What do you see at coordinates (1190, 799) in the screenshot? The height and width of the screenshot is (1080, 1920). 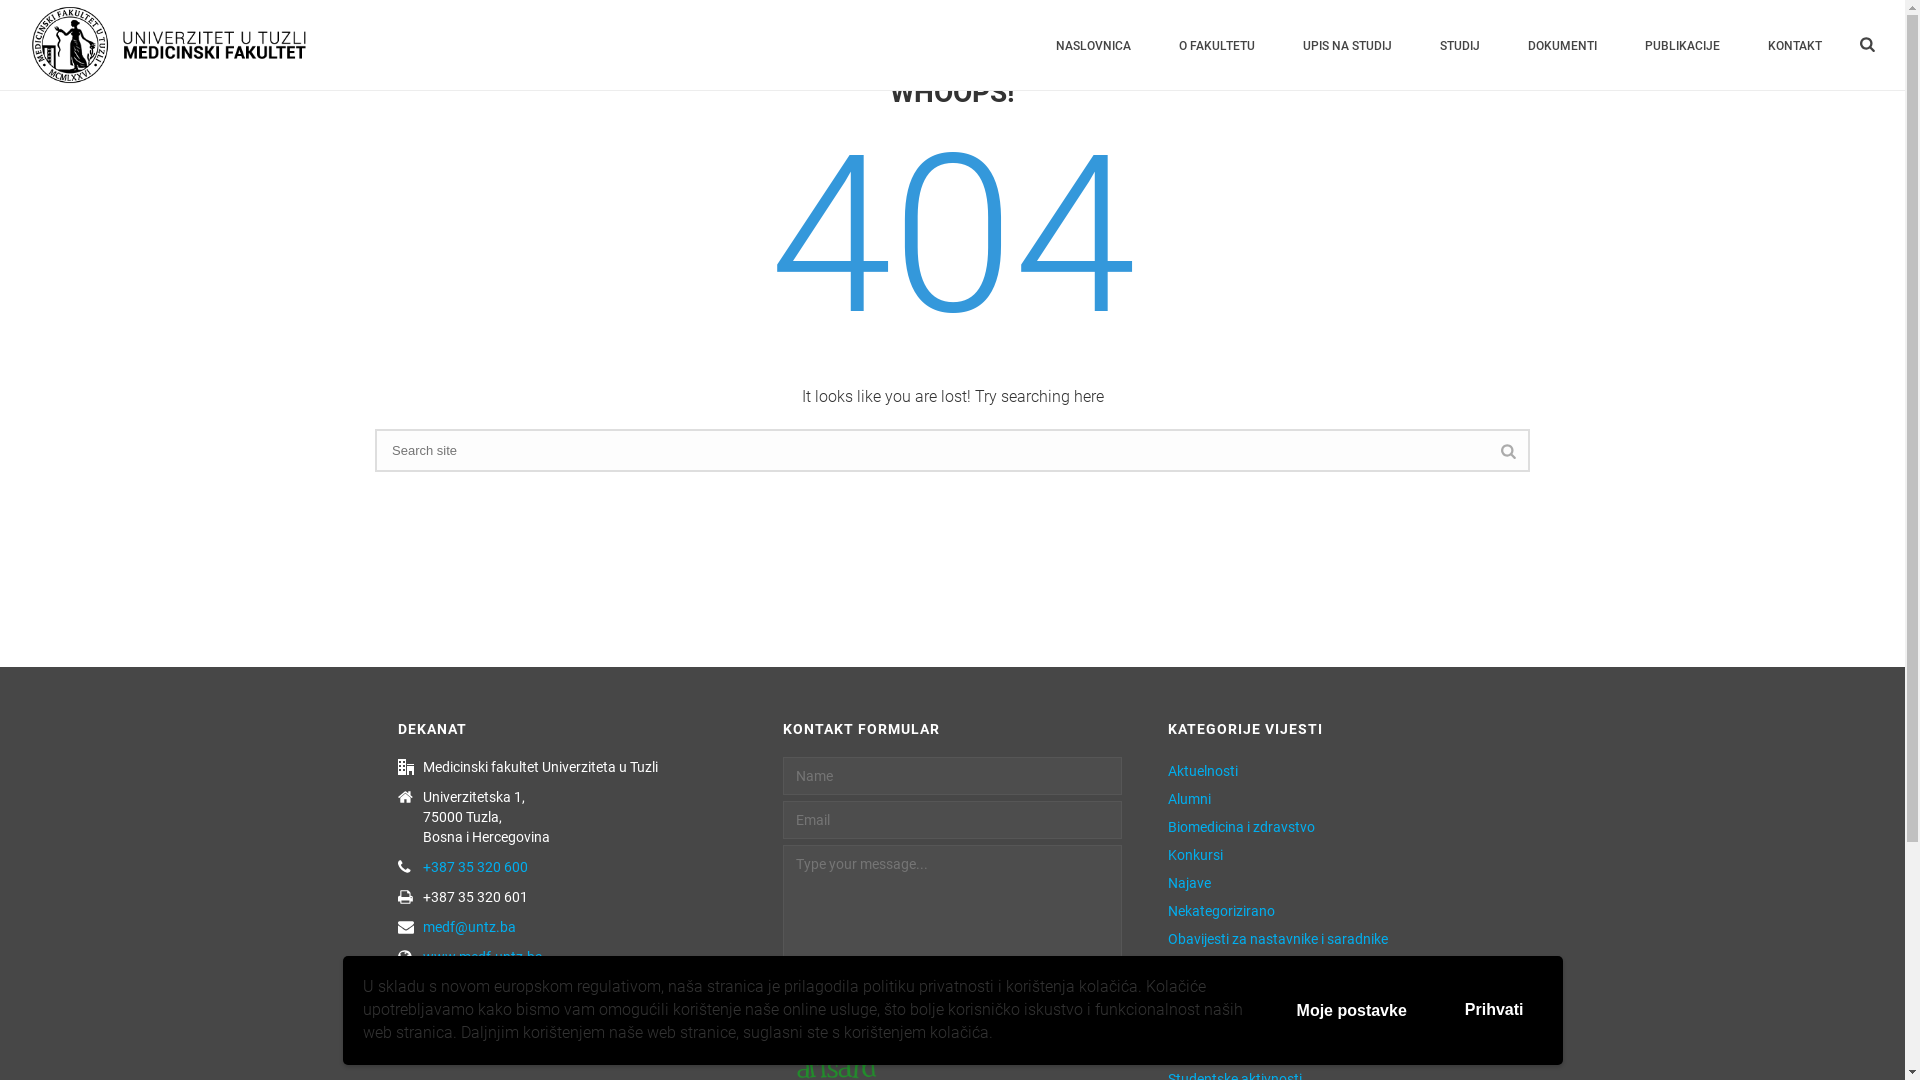 I see `Alumni` at bounding box center [1190, 799].